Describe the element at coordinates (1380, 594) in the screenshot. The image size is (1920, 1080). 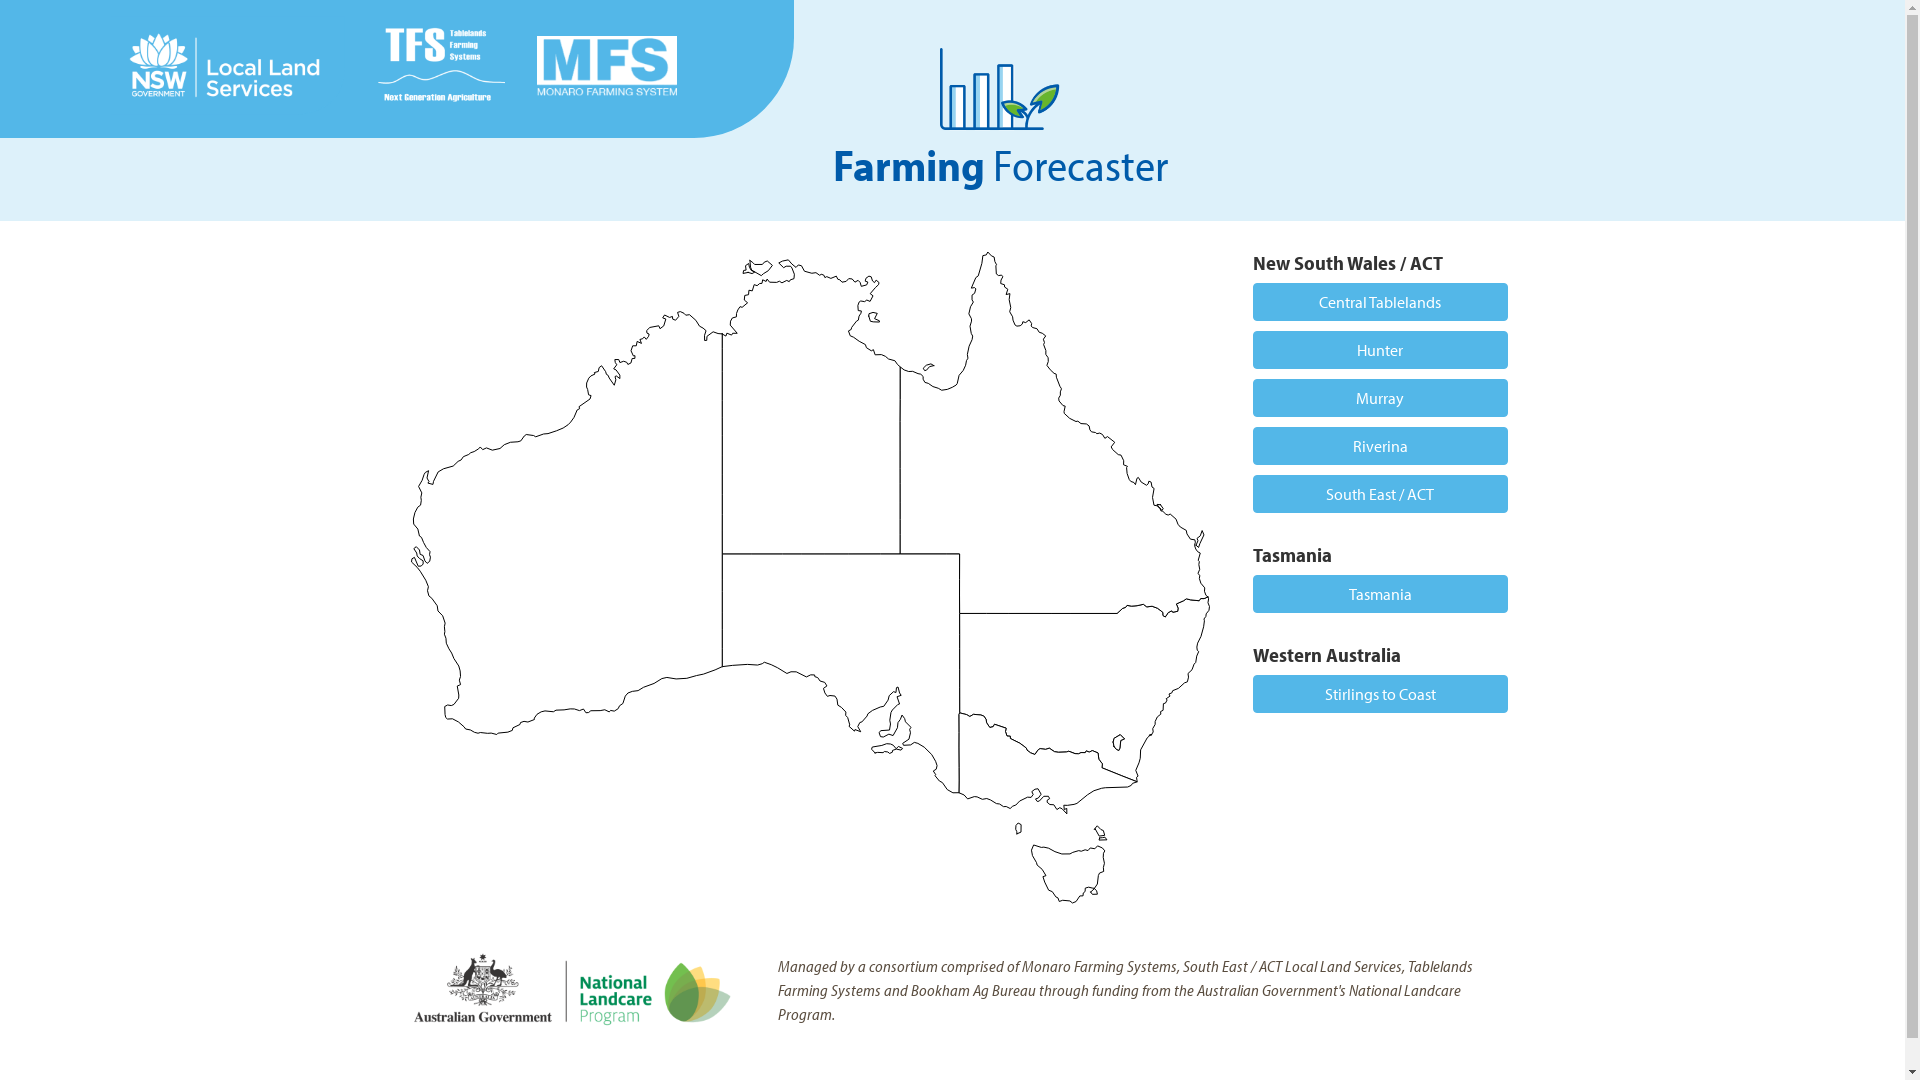
I see `Tasmania` at that location.